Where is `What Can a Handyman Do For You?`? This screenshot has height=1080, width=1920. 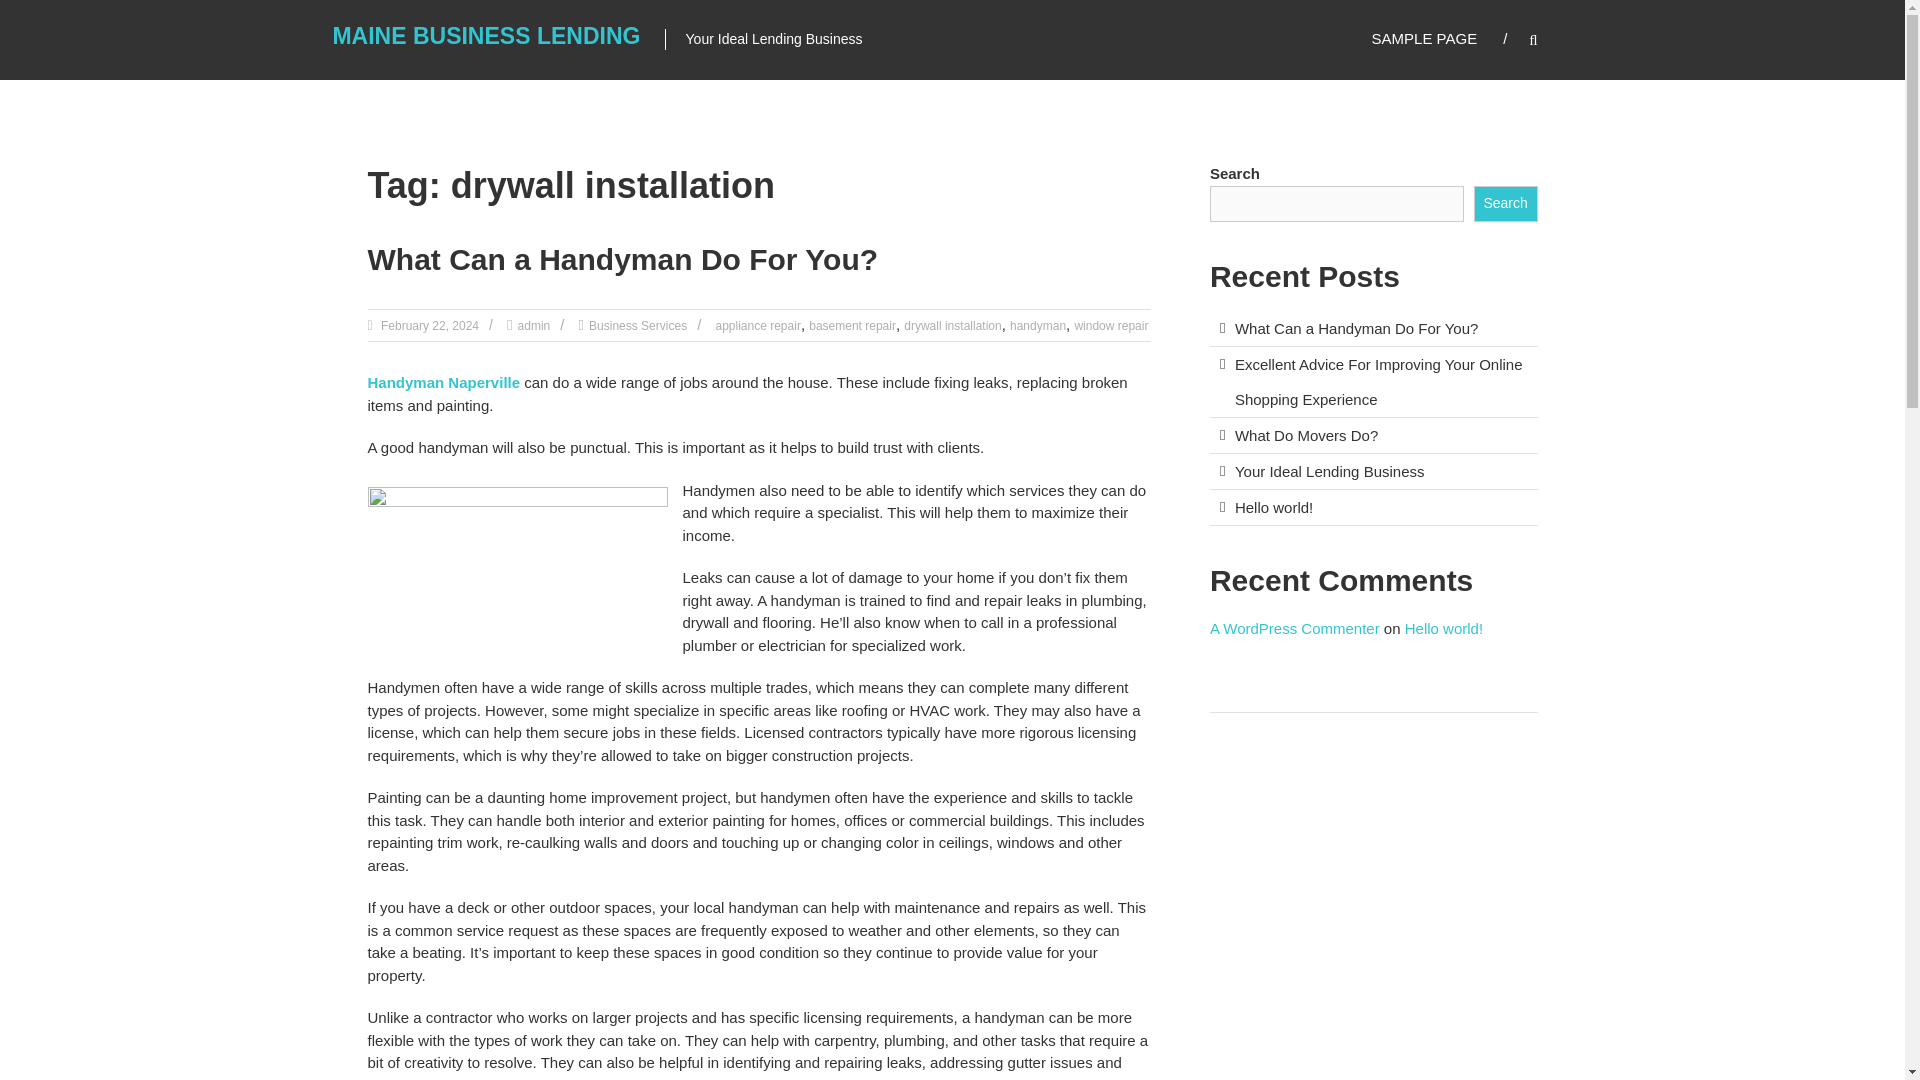
What Can a Handyman Do For You? is located at coordinates (624, 260).